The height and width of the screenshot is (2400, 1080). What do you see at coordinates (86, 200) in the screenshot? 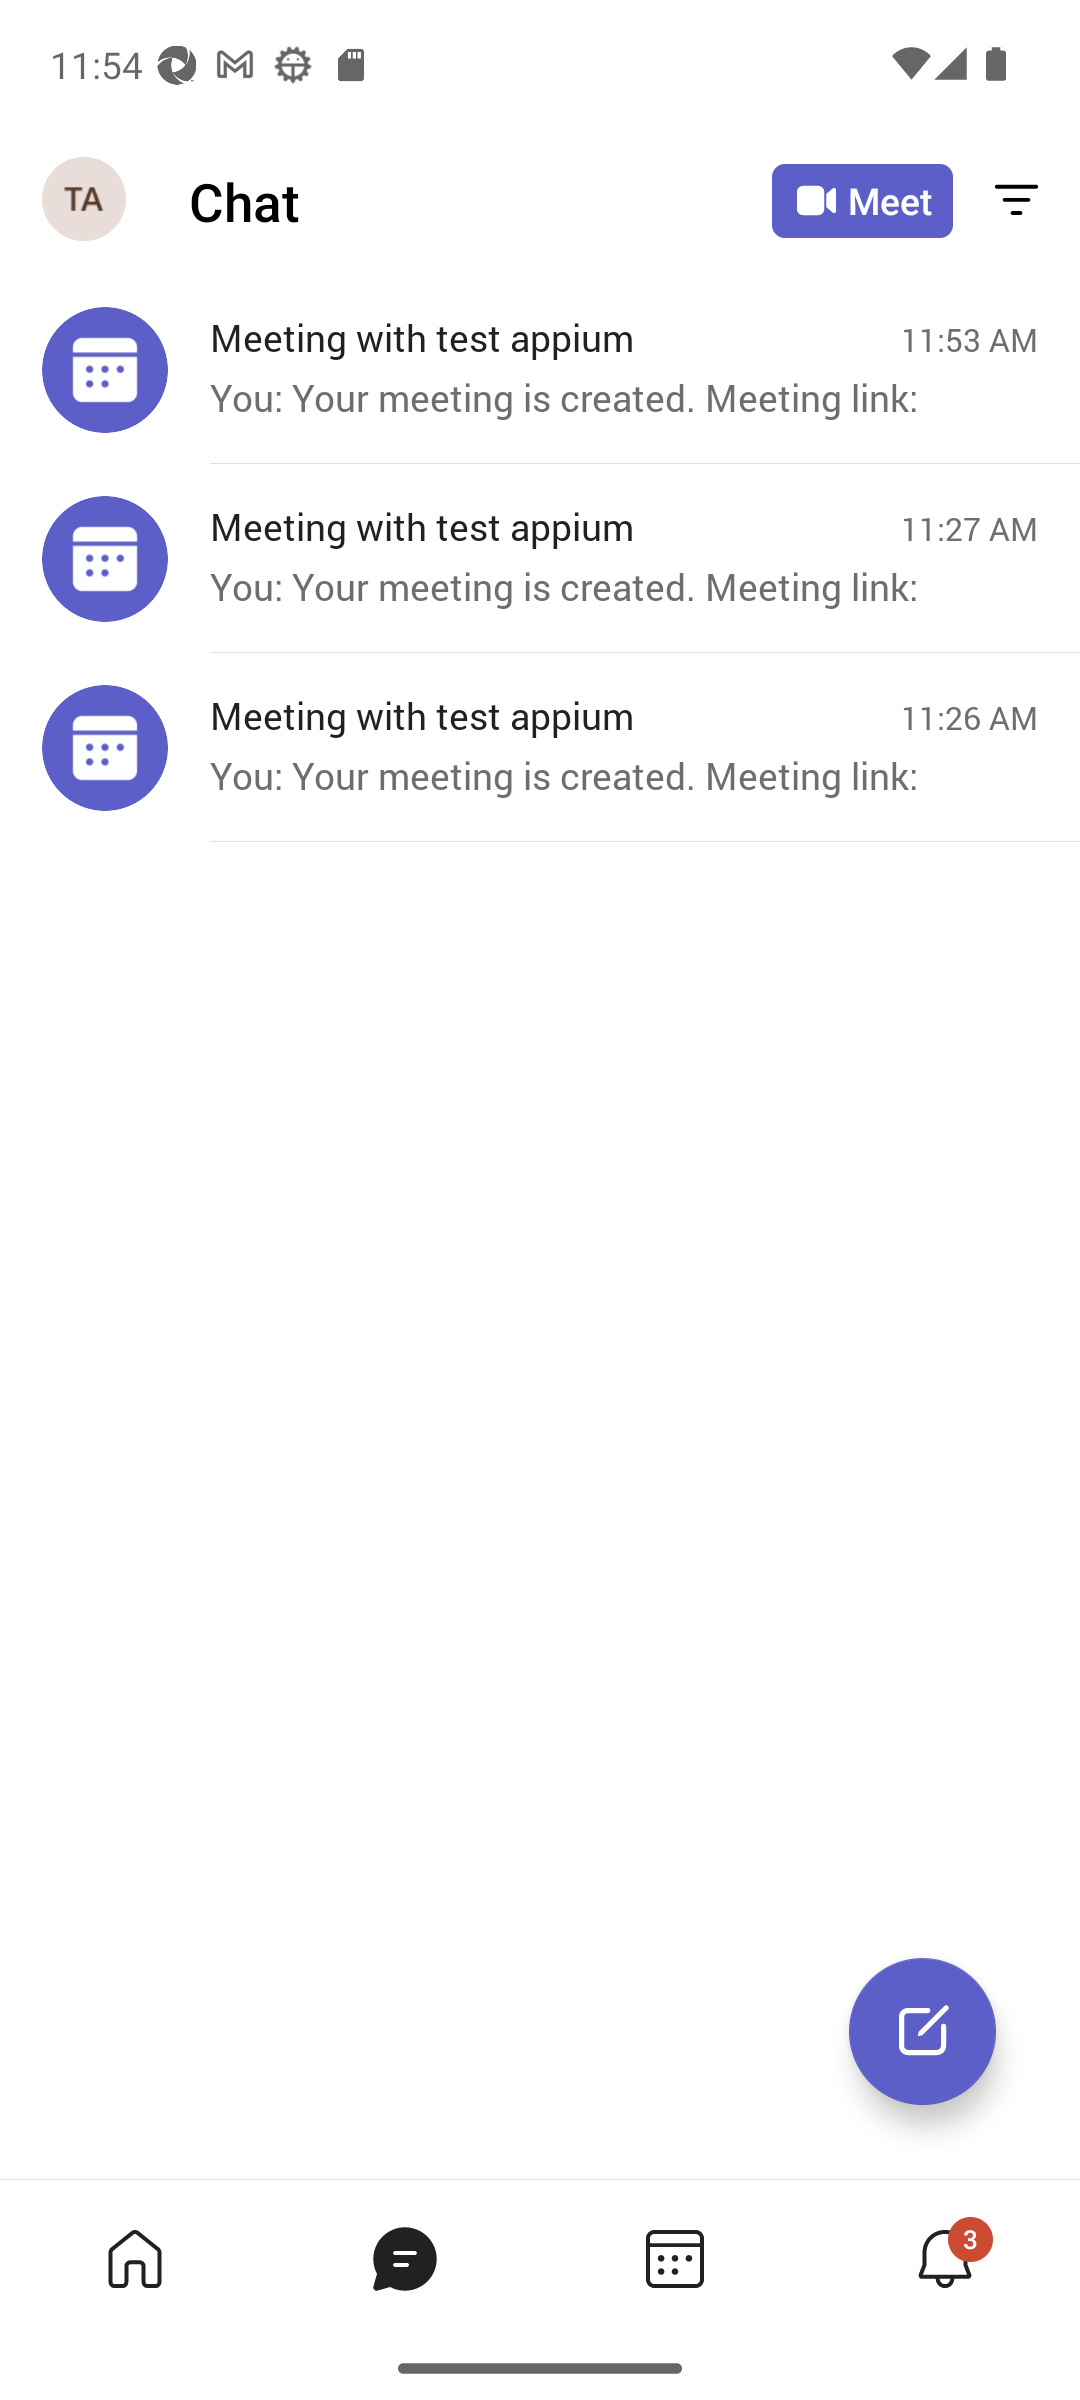
I see `Navigation` at bounding box center [86, 200].